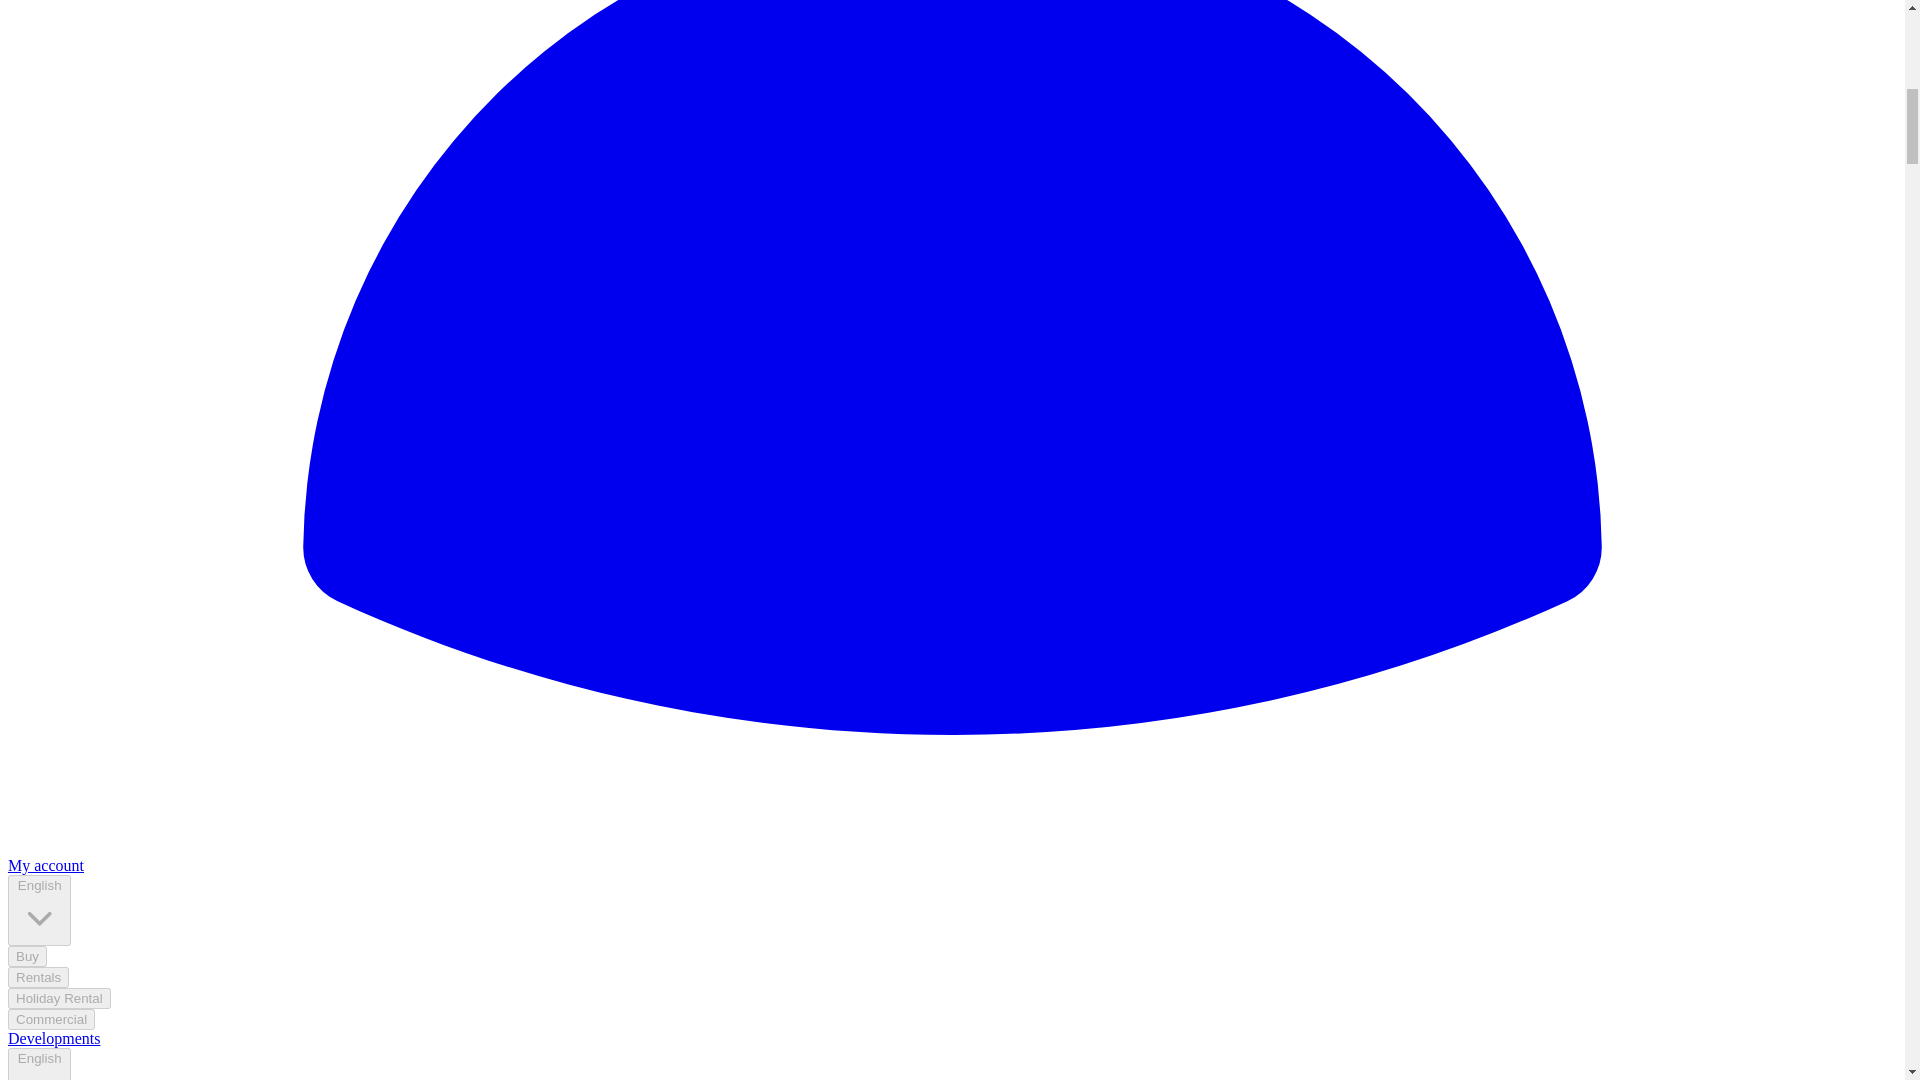  What do you see at coordinates (59, 998) in the screenshot?
I see `Holiday Rental` at bounding box center [59, 998].